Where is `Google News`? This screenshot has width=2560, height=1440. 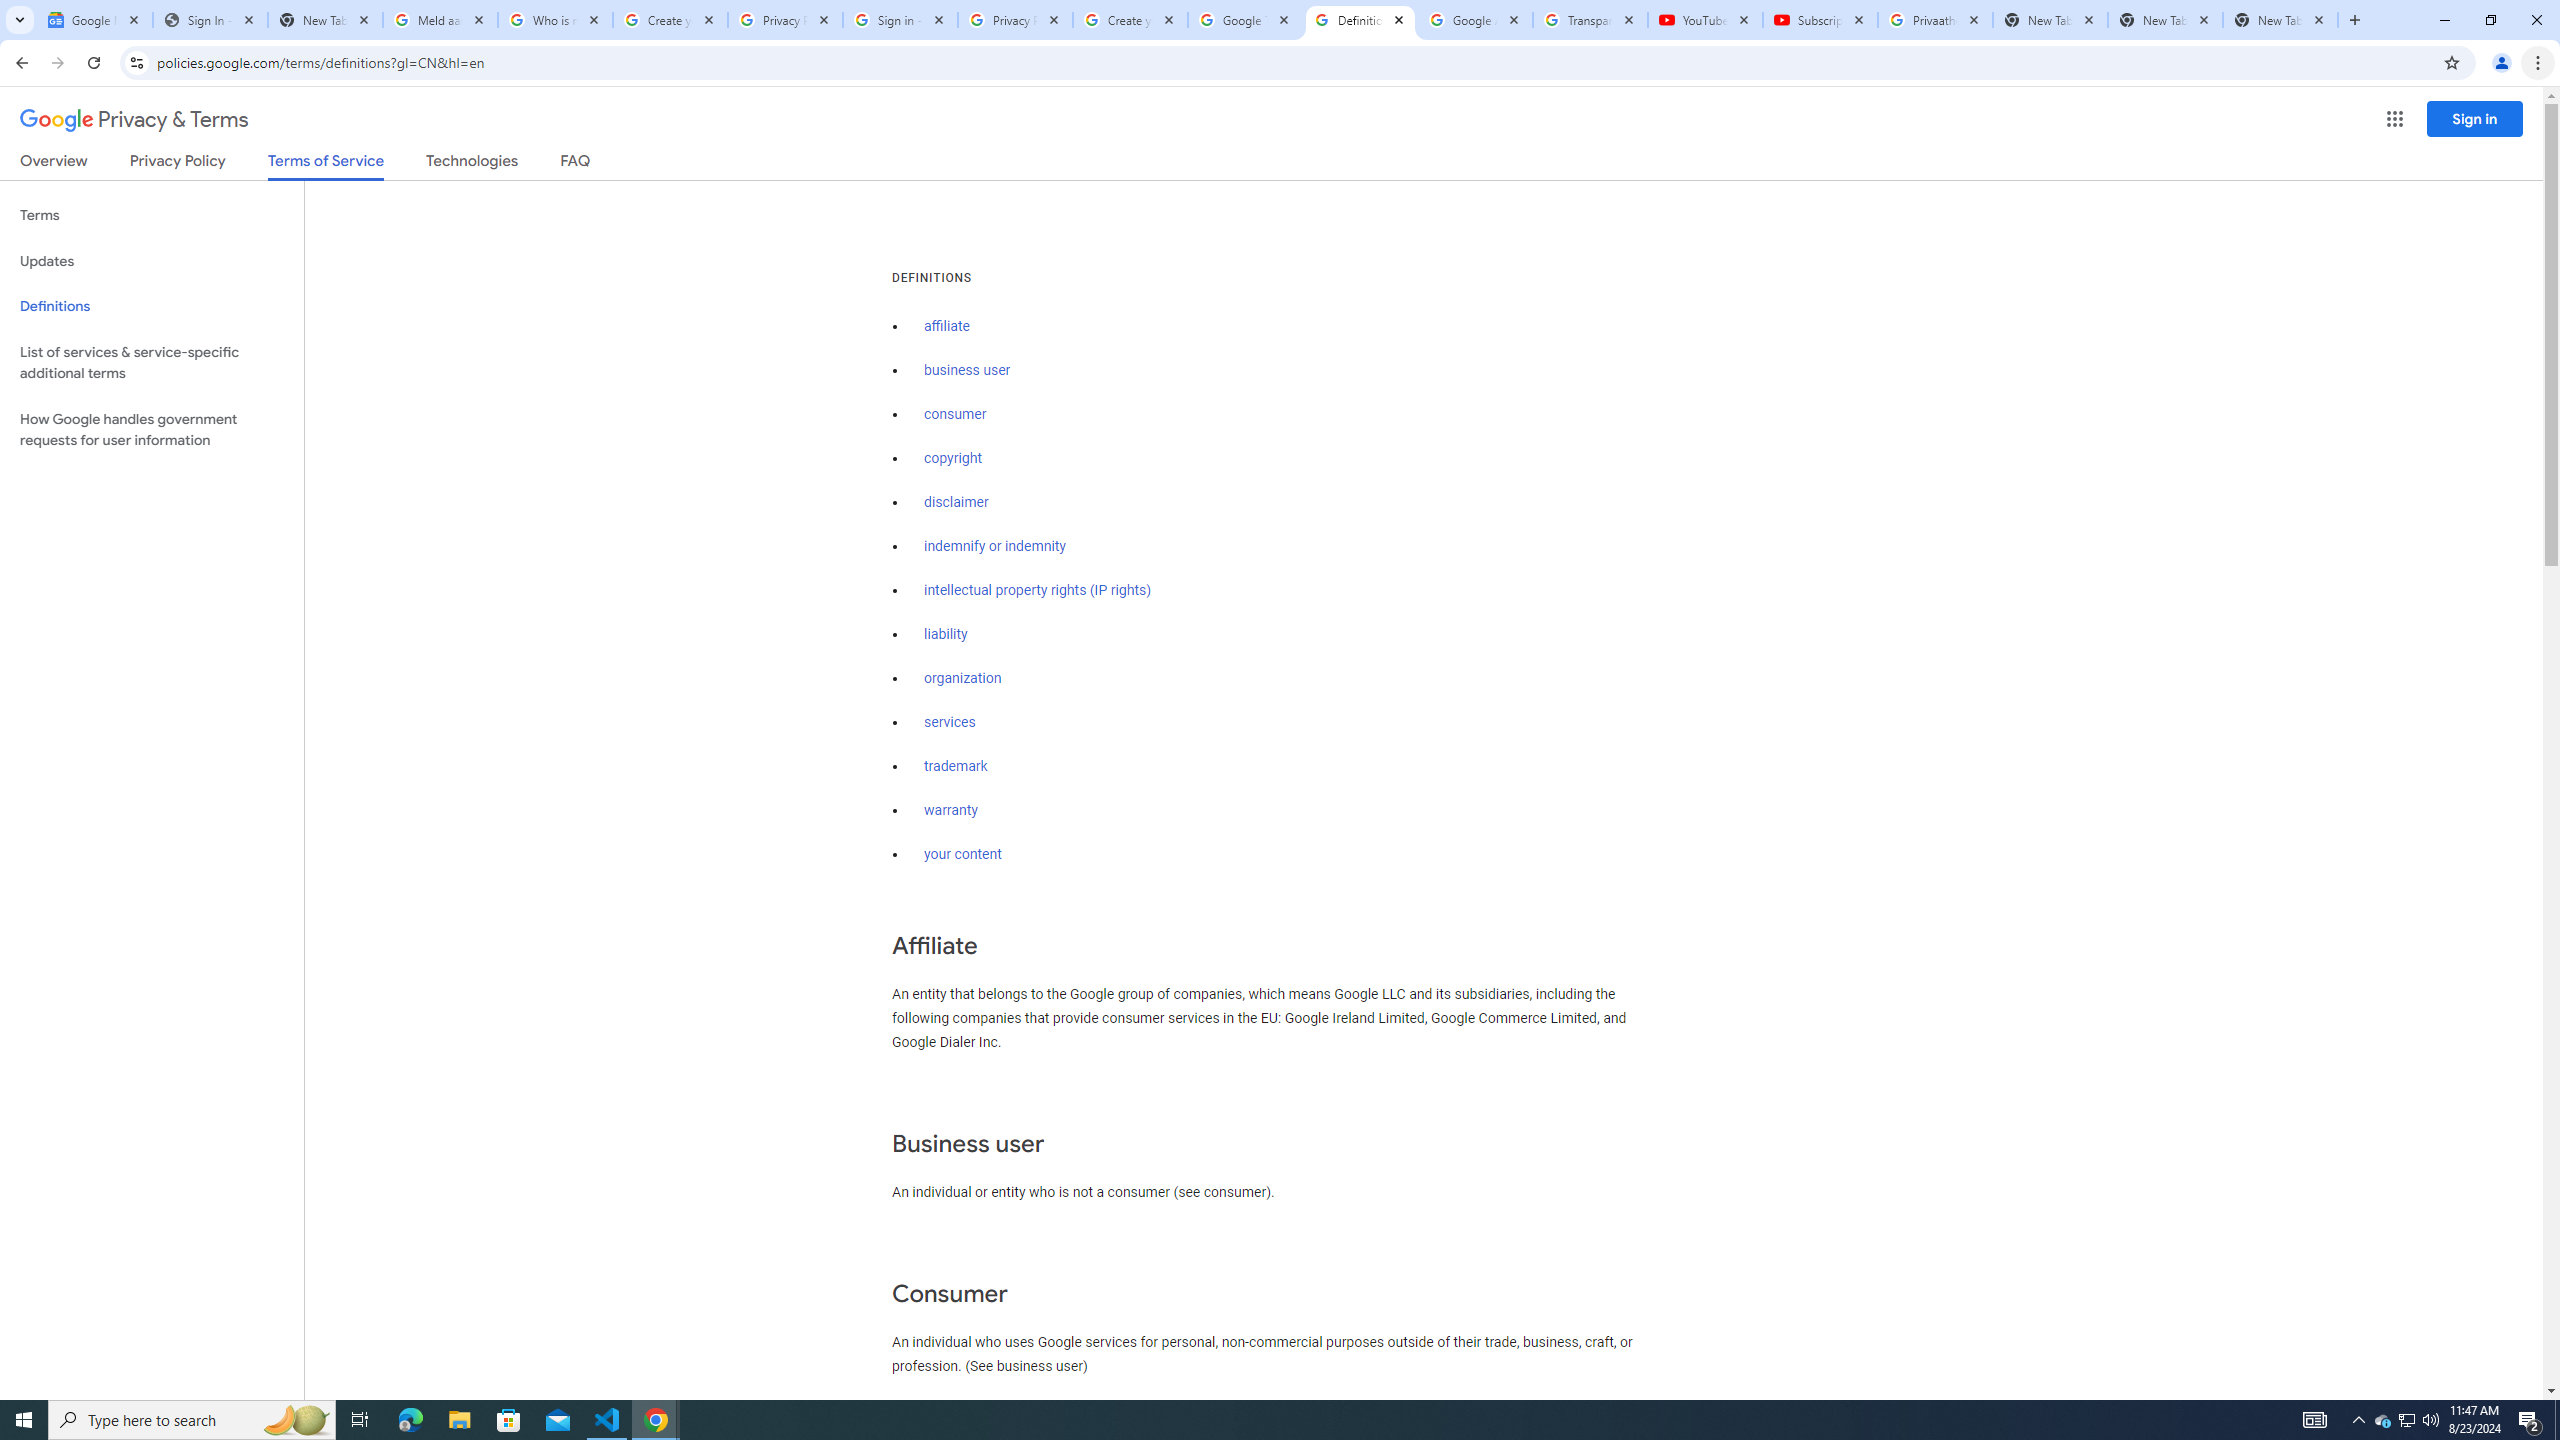 Google News is located at coordinates (94, 20).